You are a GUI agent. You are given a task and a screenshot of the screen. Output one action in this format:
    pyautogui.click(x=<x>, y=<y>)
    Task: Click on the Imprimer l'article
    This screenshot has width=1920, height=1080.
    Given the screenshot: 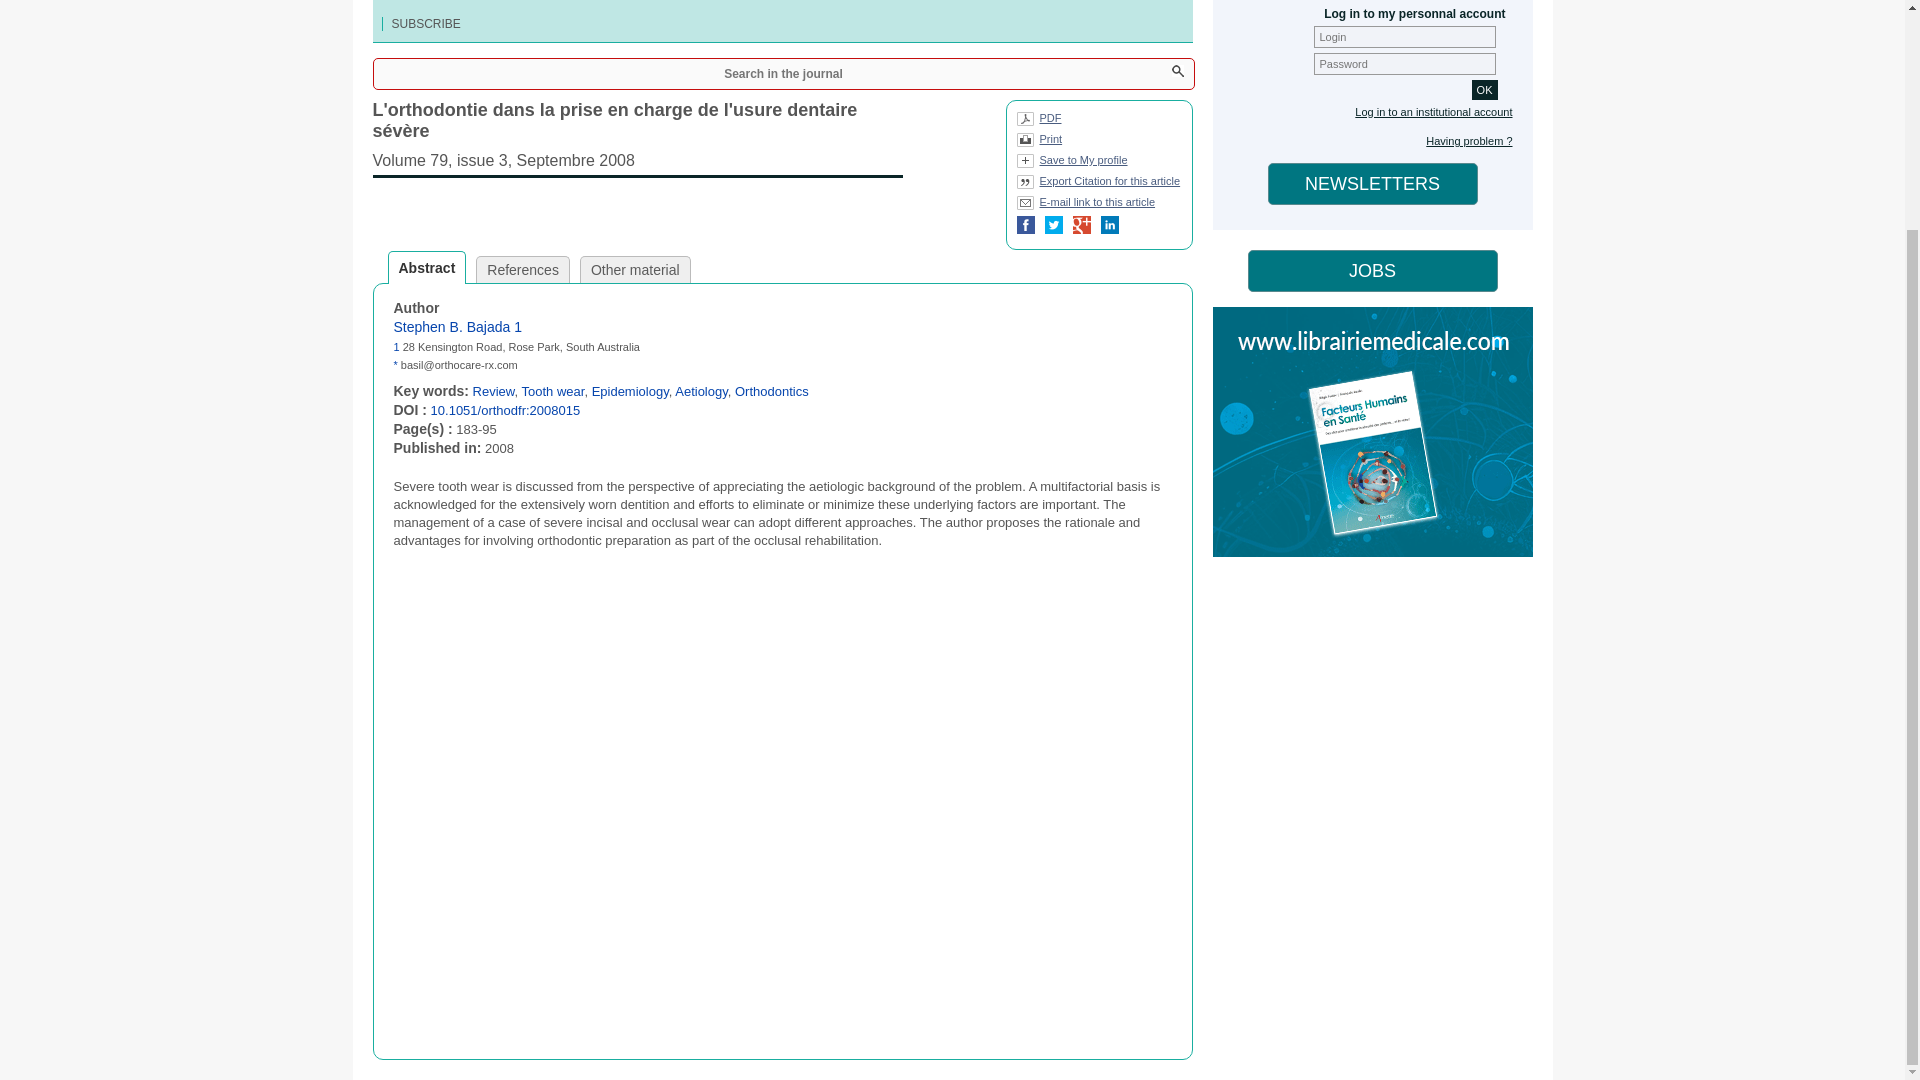 What is the action you would take?
    pyautogui.click(x=1038, y=142)
    